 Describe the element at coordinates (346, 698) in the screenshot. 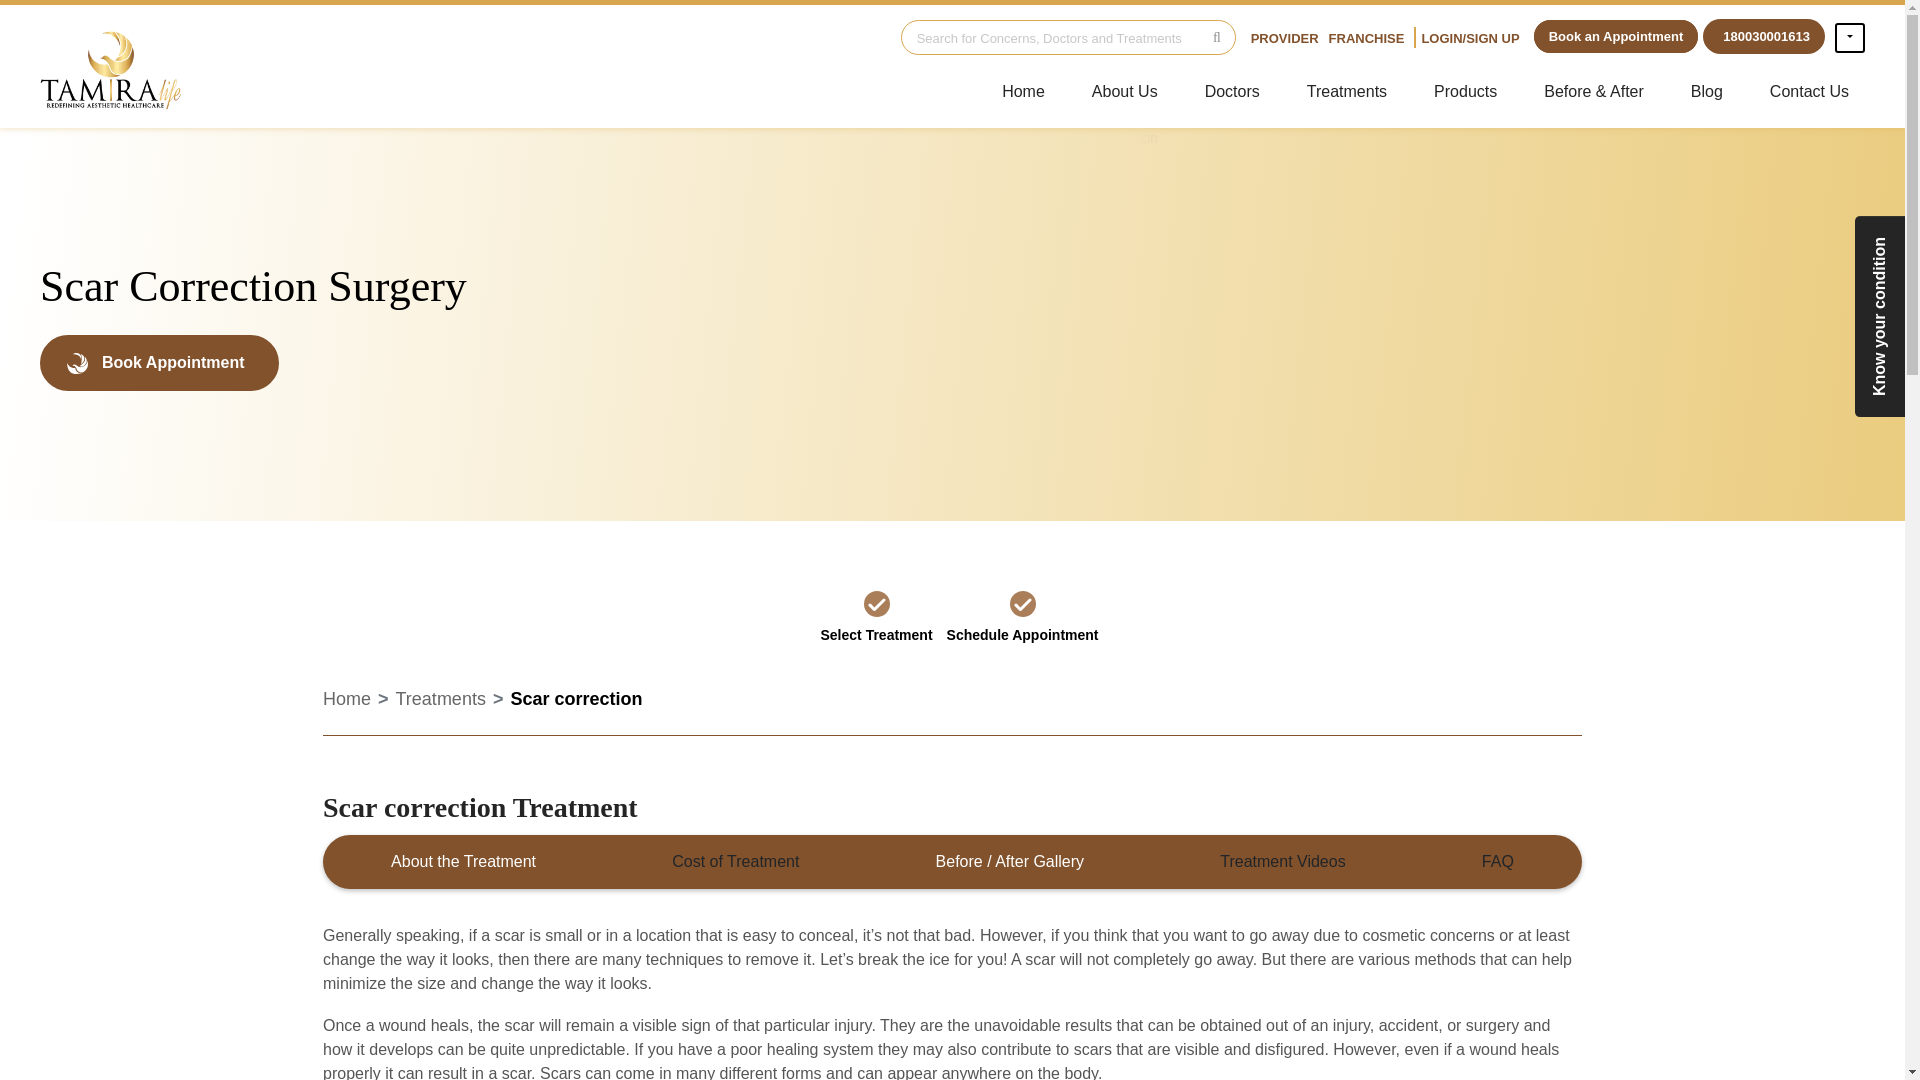

I see `Home` at that location.